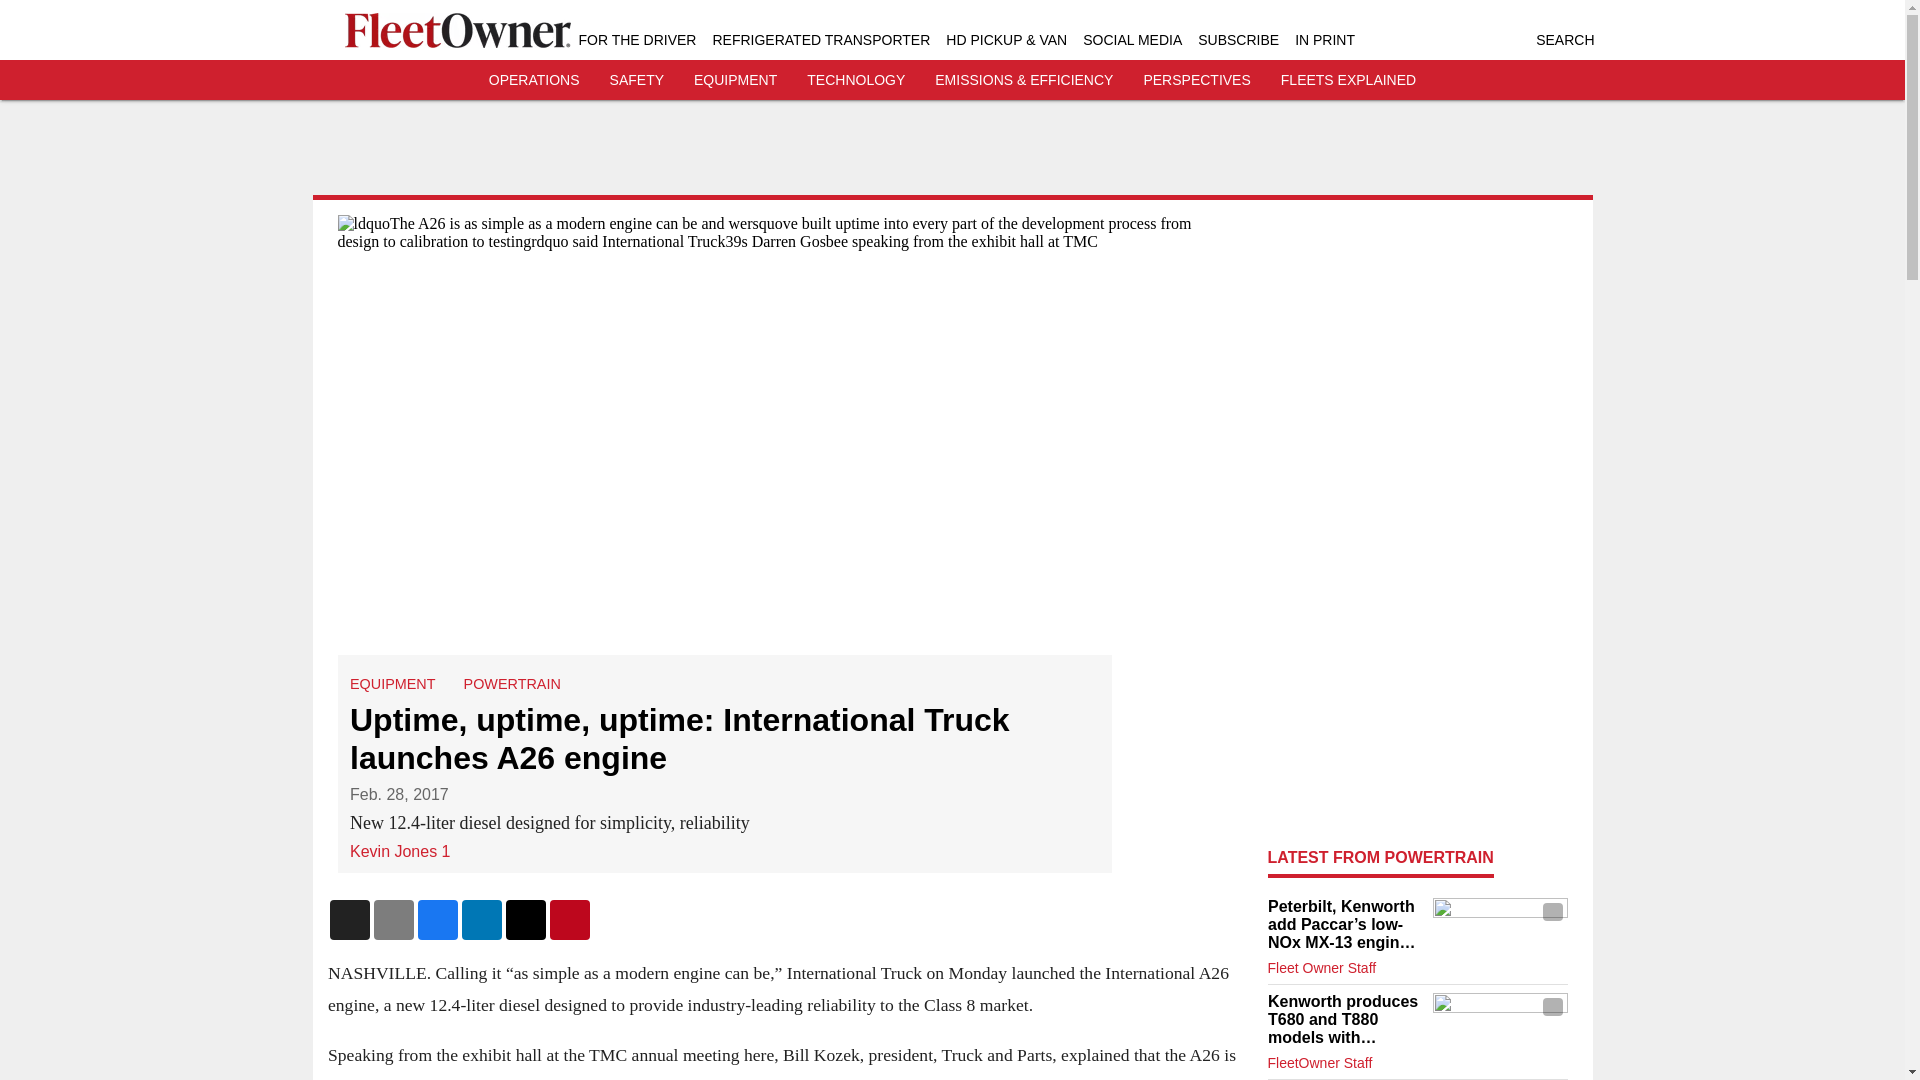 The image size is (1920, 1080). What do you see at coordinates (400, 851) in the screenshot?
I see `Kevin Jones 1` at bounding box center [400, 851].